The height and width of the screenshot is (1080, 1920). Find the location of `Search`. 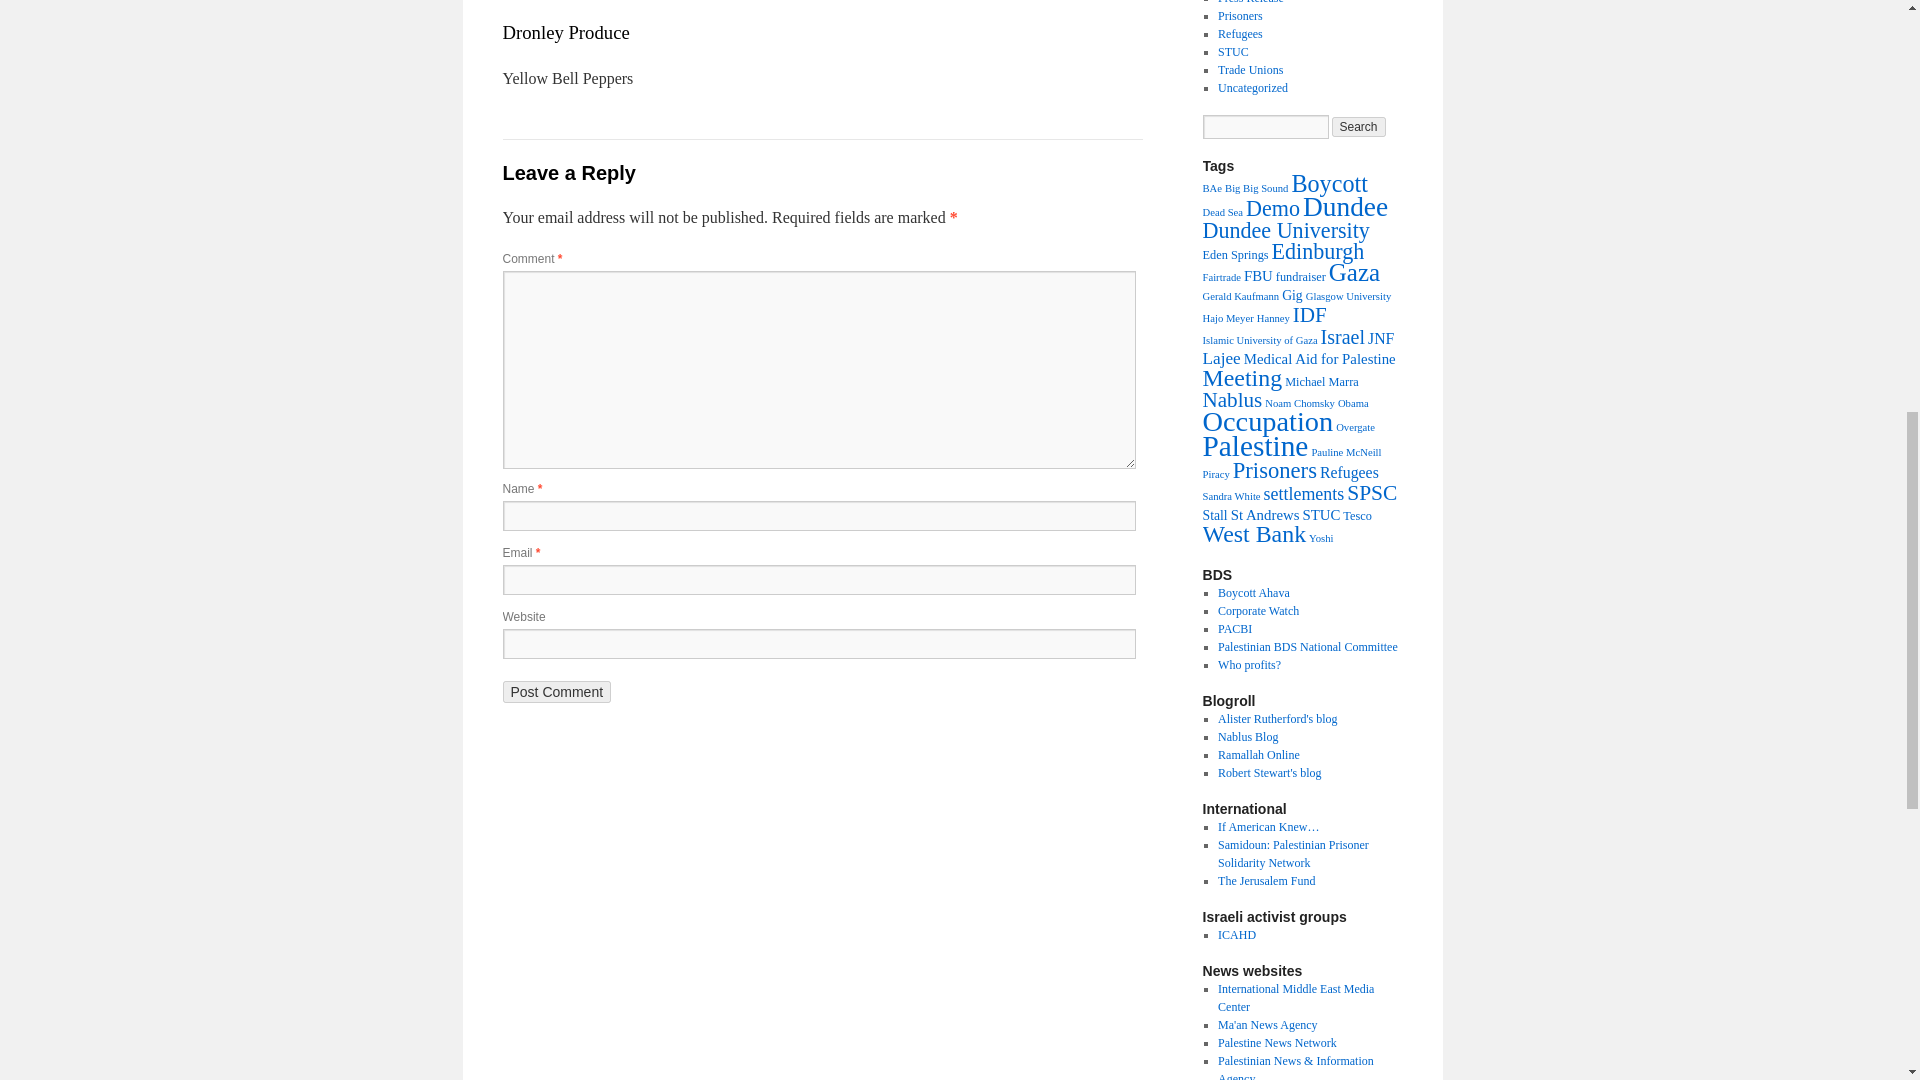

Search is located at coordinates (1359, 126).